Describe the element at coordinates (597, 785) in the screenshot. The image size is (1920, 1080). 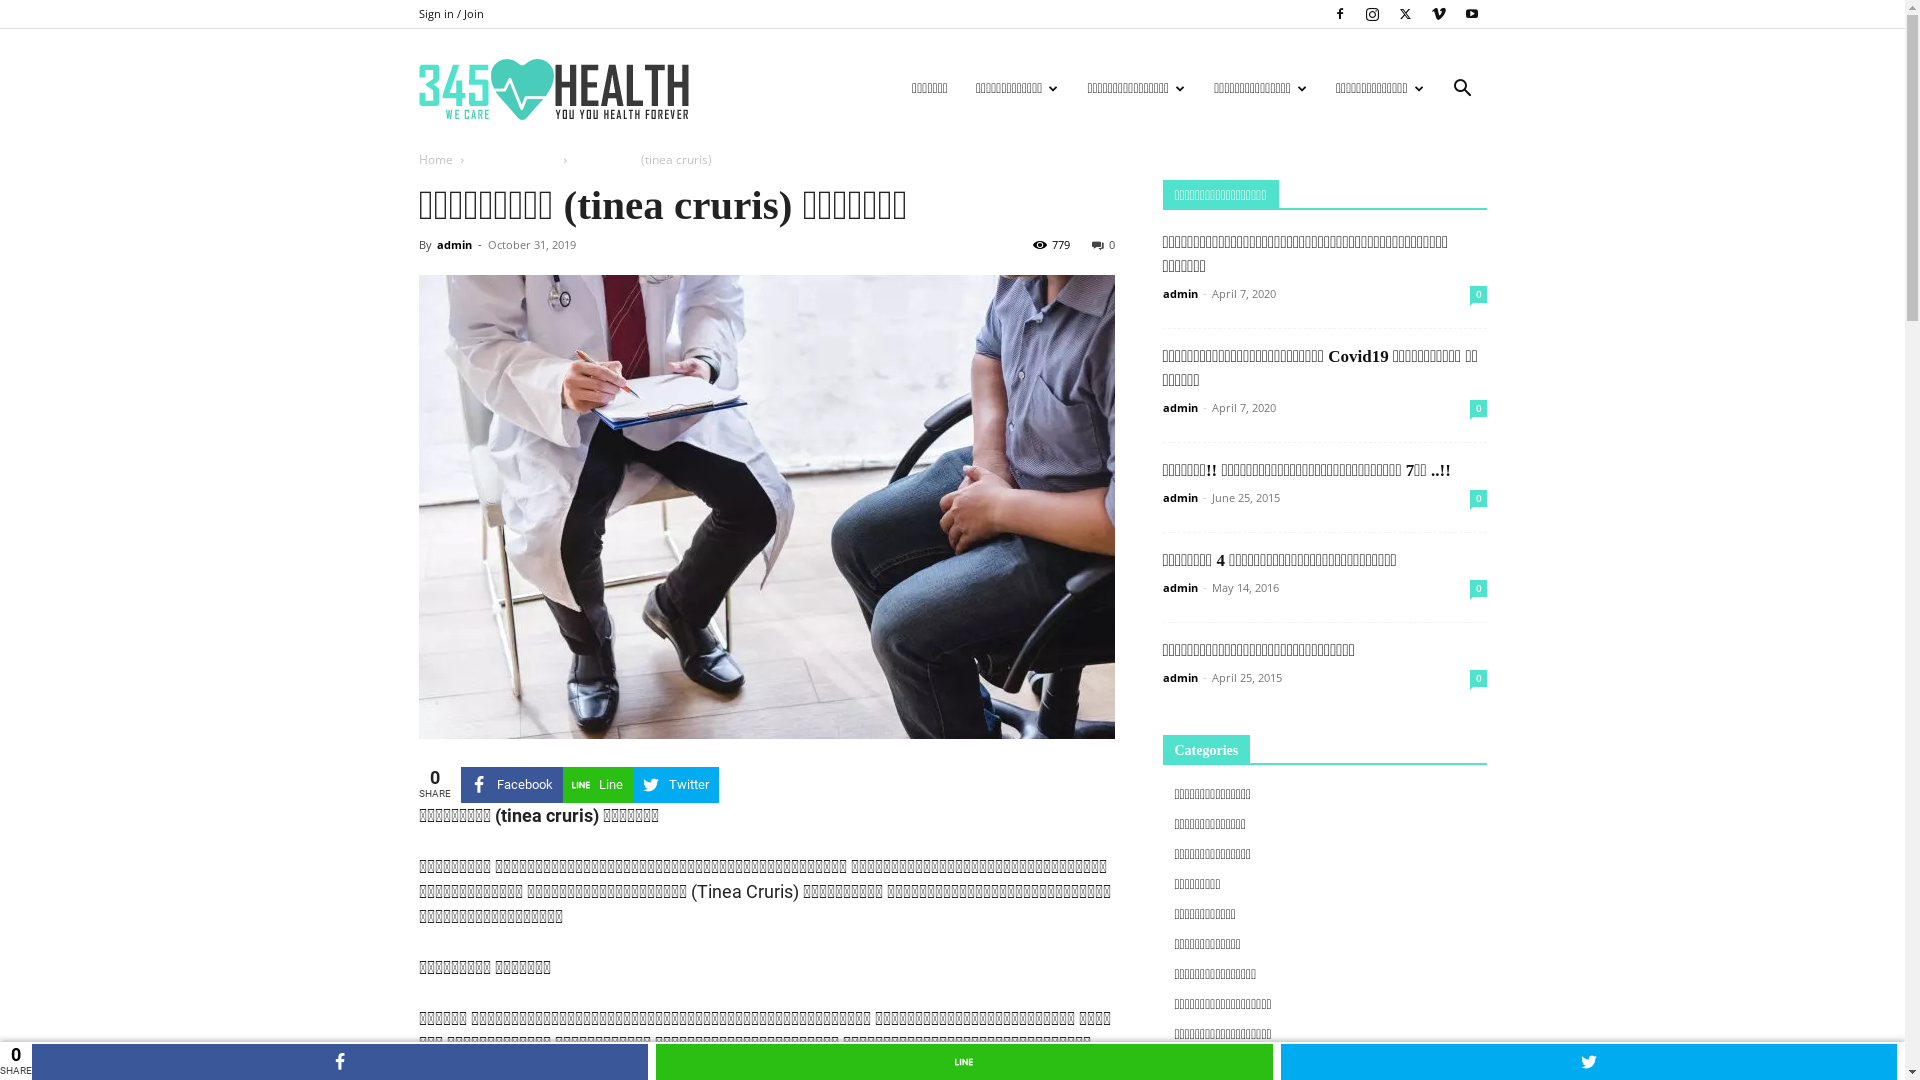
I see `Line` at that location.